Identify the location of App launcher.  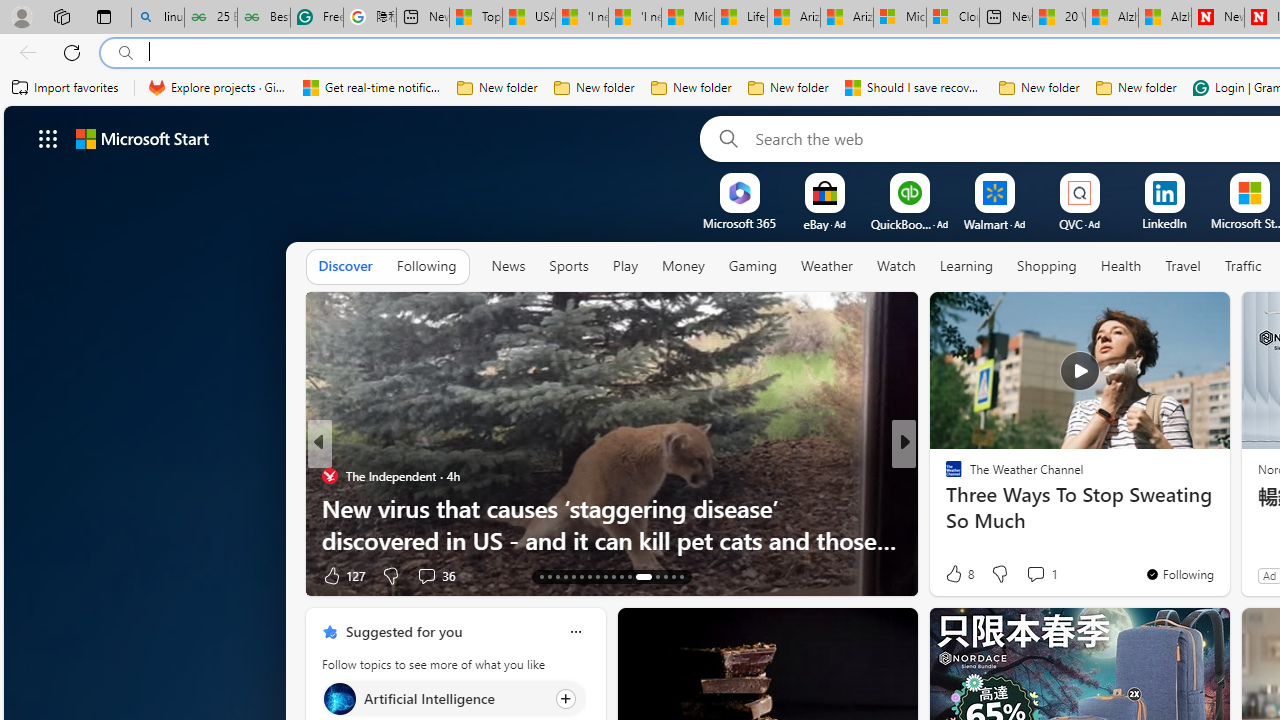
(48, 138).